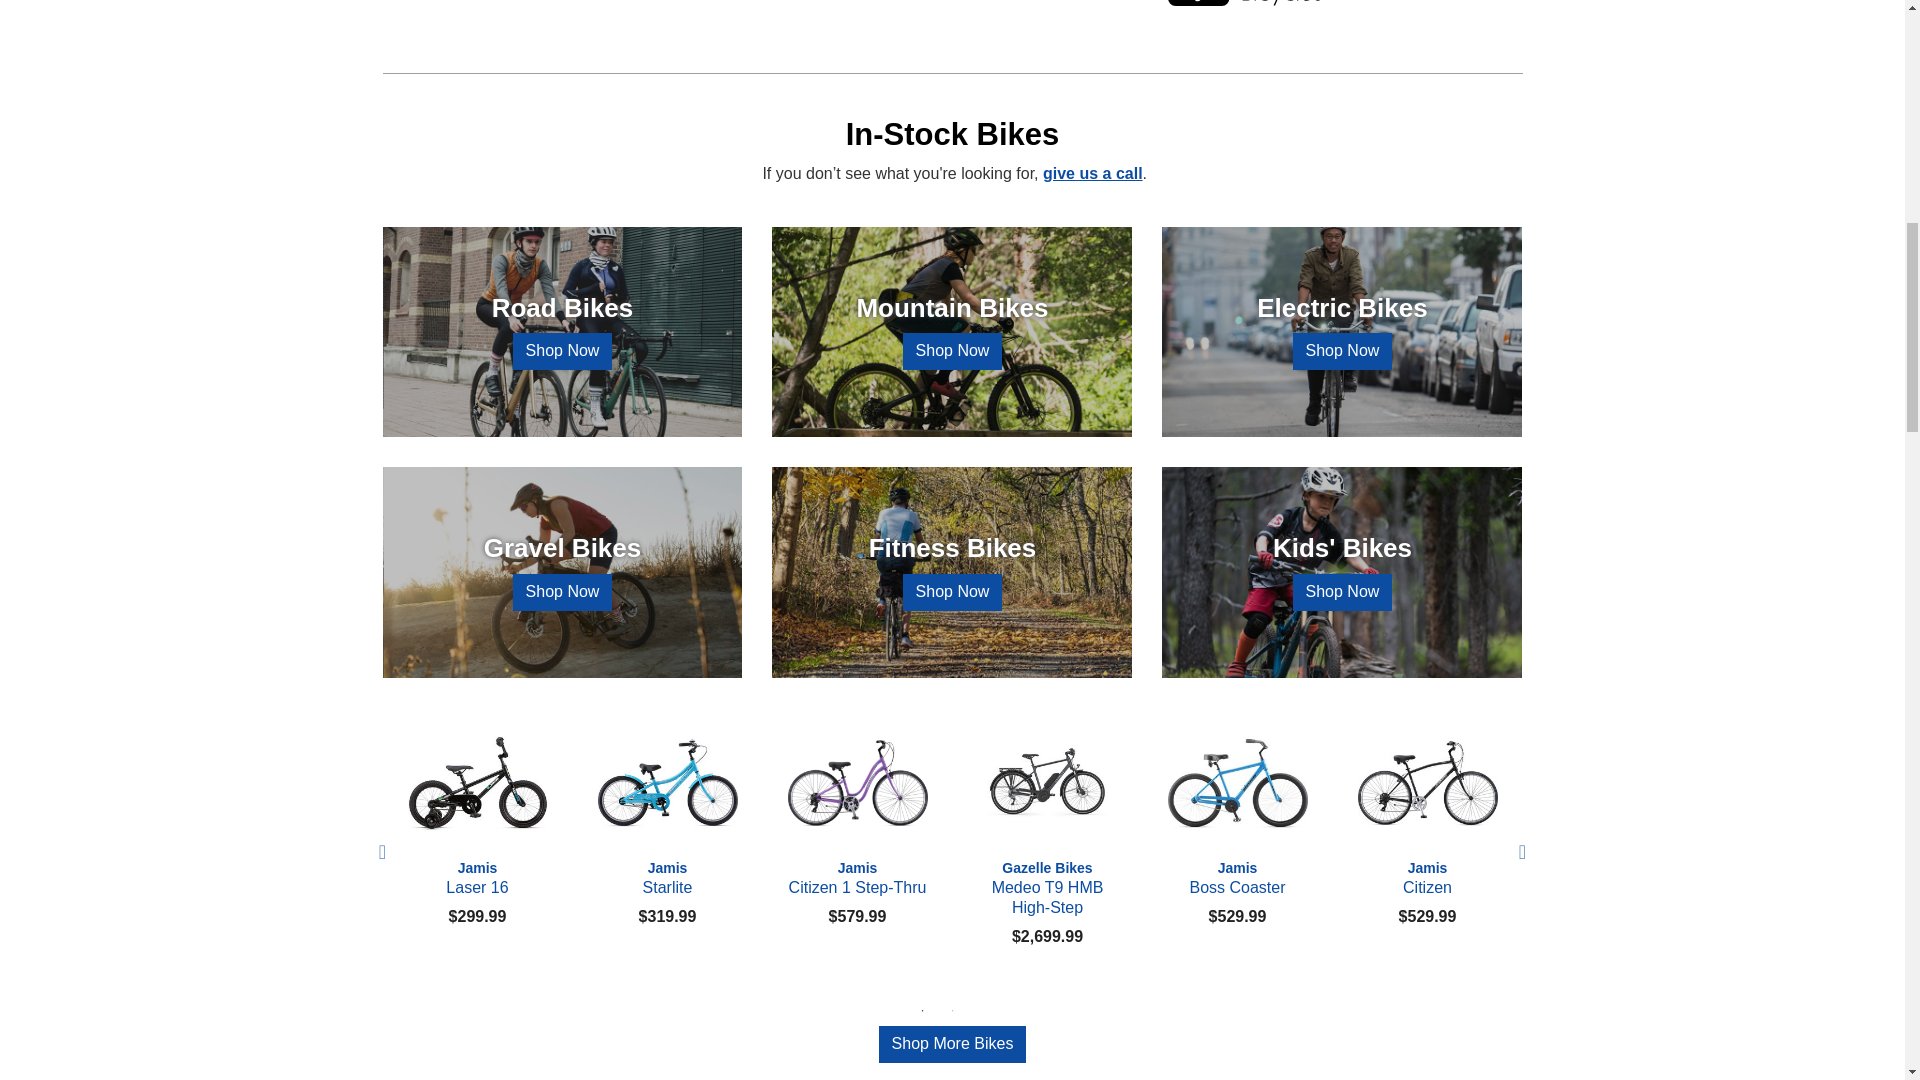 Image resolution: width=1920 pixels, height=1080 pixels. Describe the element at coordinates (666, 782) in the screenshot. I see `Jamis Starlite` at that location.